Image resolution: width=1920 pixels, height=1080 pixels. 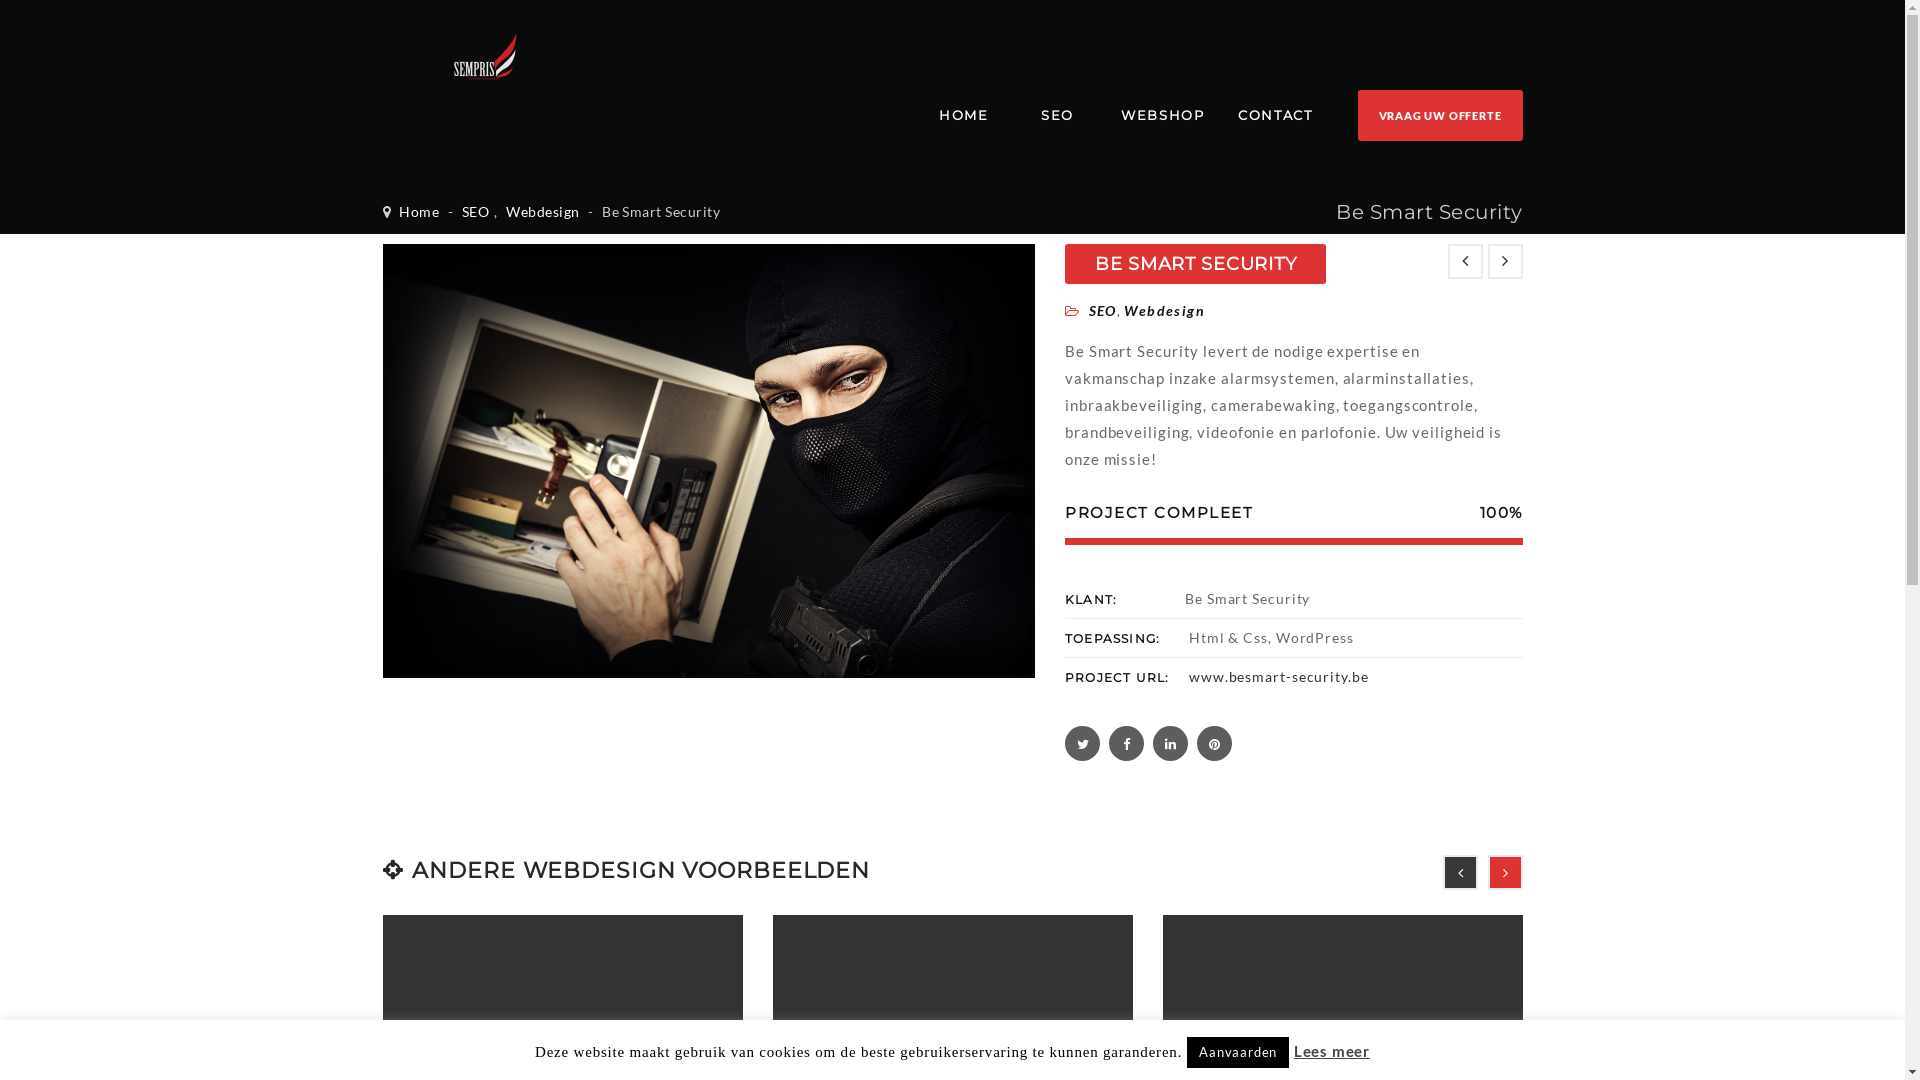 I want to click on twitter, so click(x=1082, y=744).